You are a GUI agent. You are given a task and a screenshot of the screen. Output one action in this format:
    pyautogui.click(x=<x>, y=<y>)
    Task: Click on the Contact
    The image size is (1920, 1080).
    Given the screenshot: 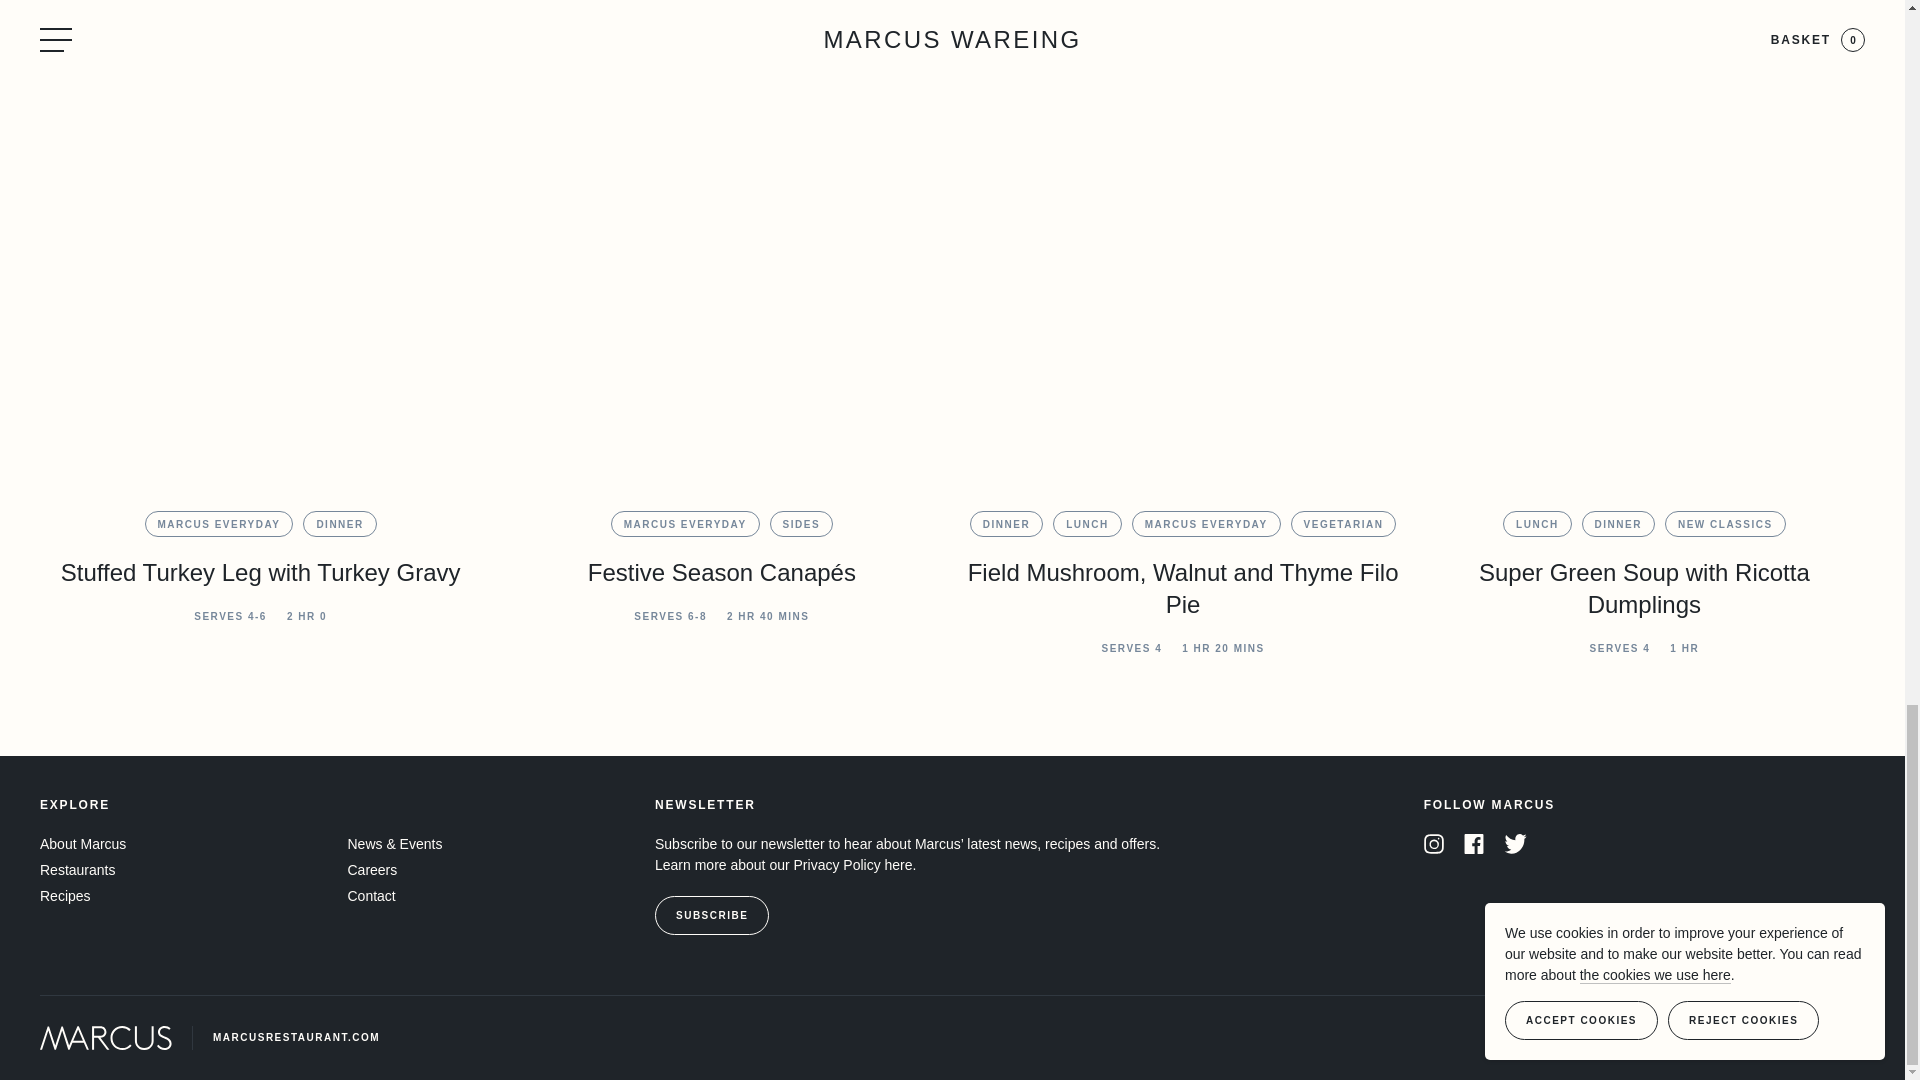 What is the action you would take?
    pyautogui.click(x=371, y=896)
    